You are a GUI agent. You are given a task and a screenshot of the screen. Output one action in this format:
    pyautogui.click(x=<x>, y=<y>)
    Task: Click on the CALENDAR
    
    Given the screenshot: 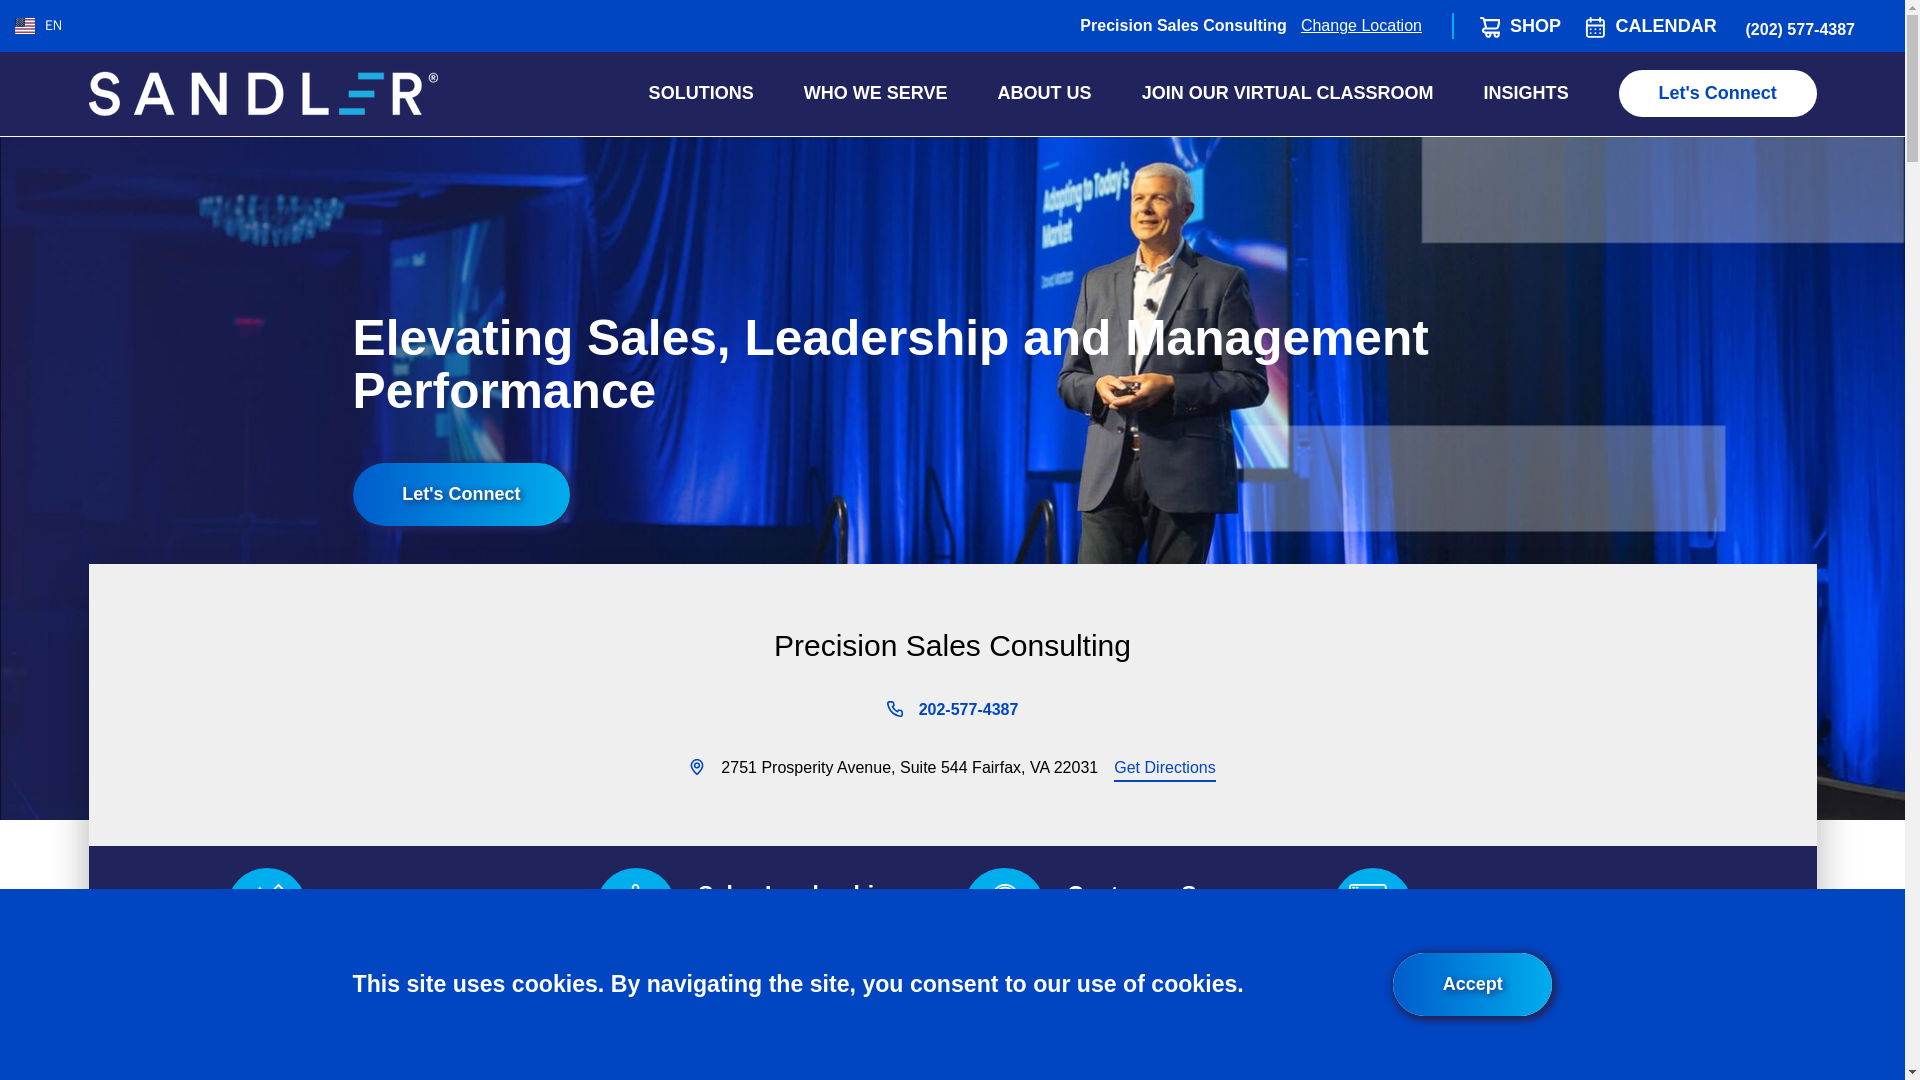 What is the action you would take?
    pyautogui.click(x=1666, y=26)
    